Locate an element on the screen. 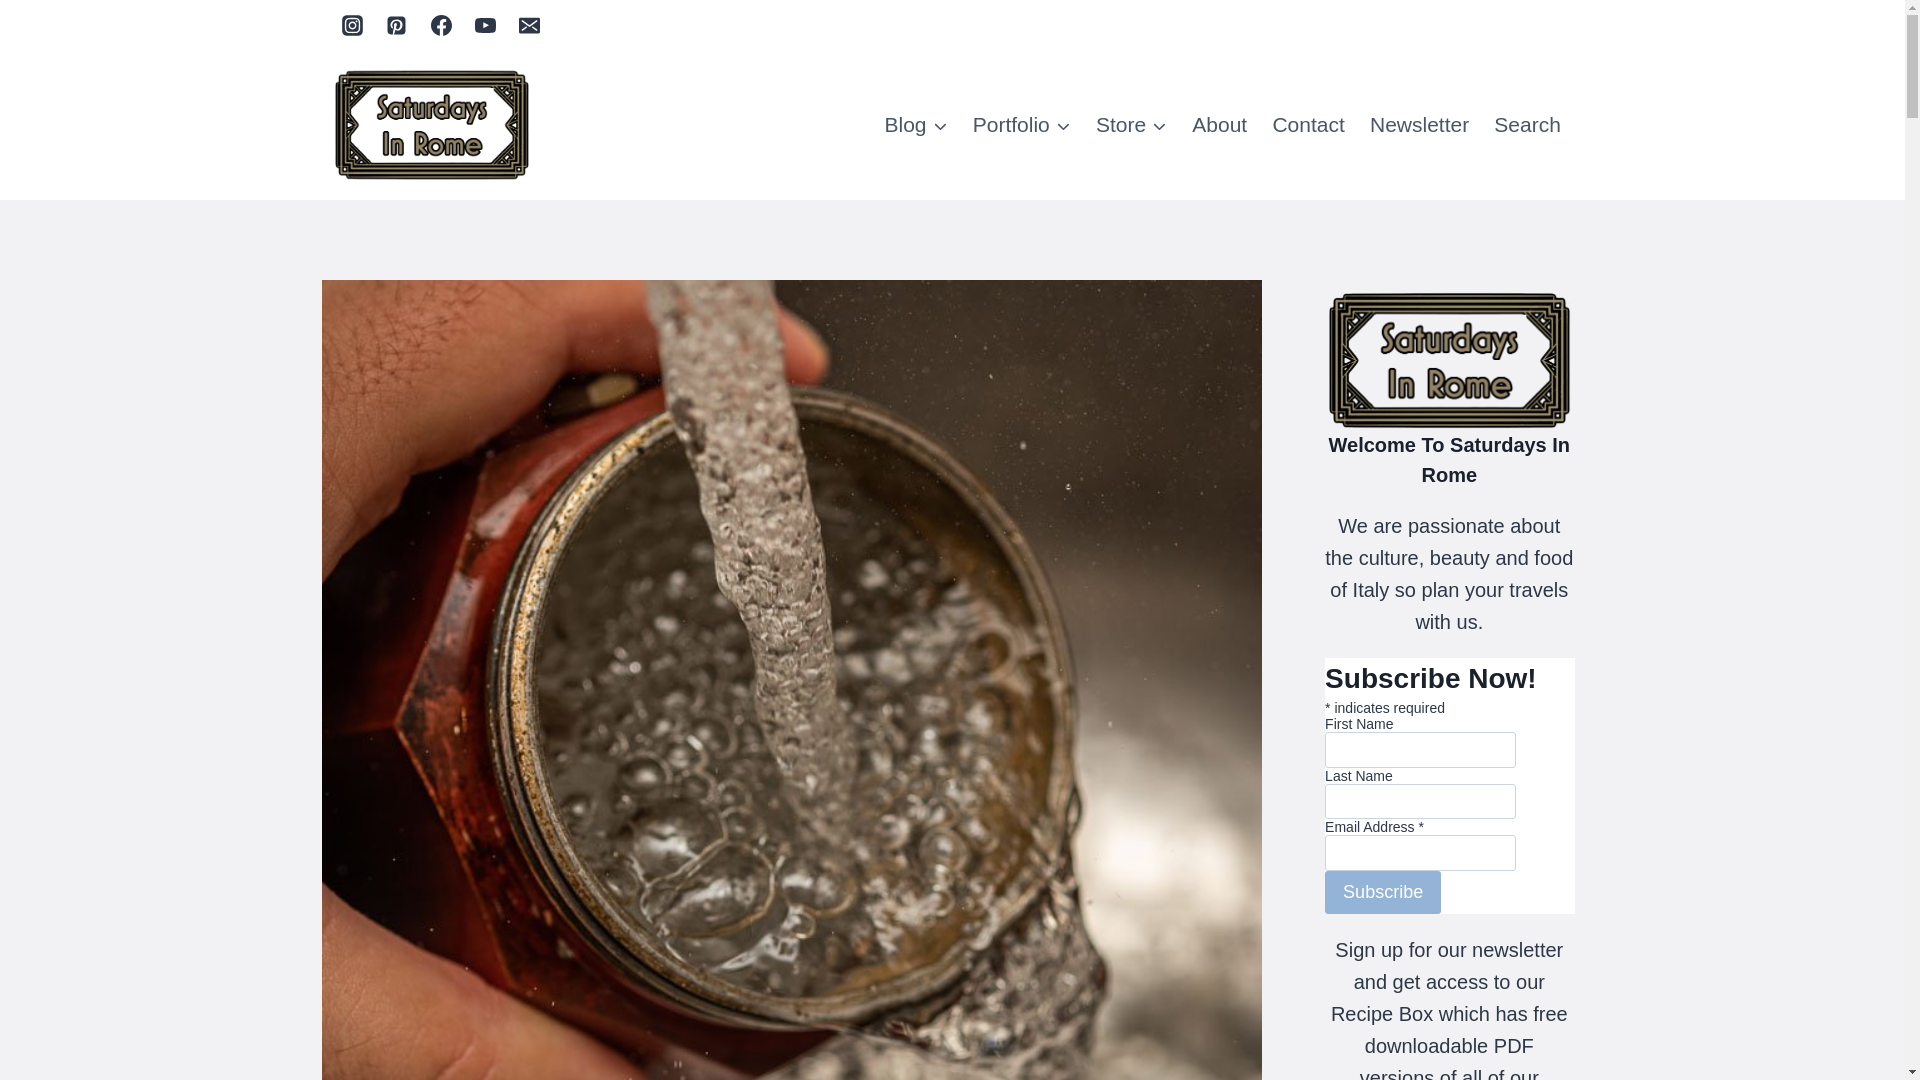  Newsletter is located at coordinates (1418, 126).